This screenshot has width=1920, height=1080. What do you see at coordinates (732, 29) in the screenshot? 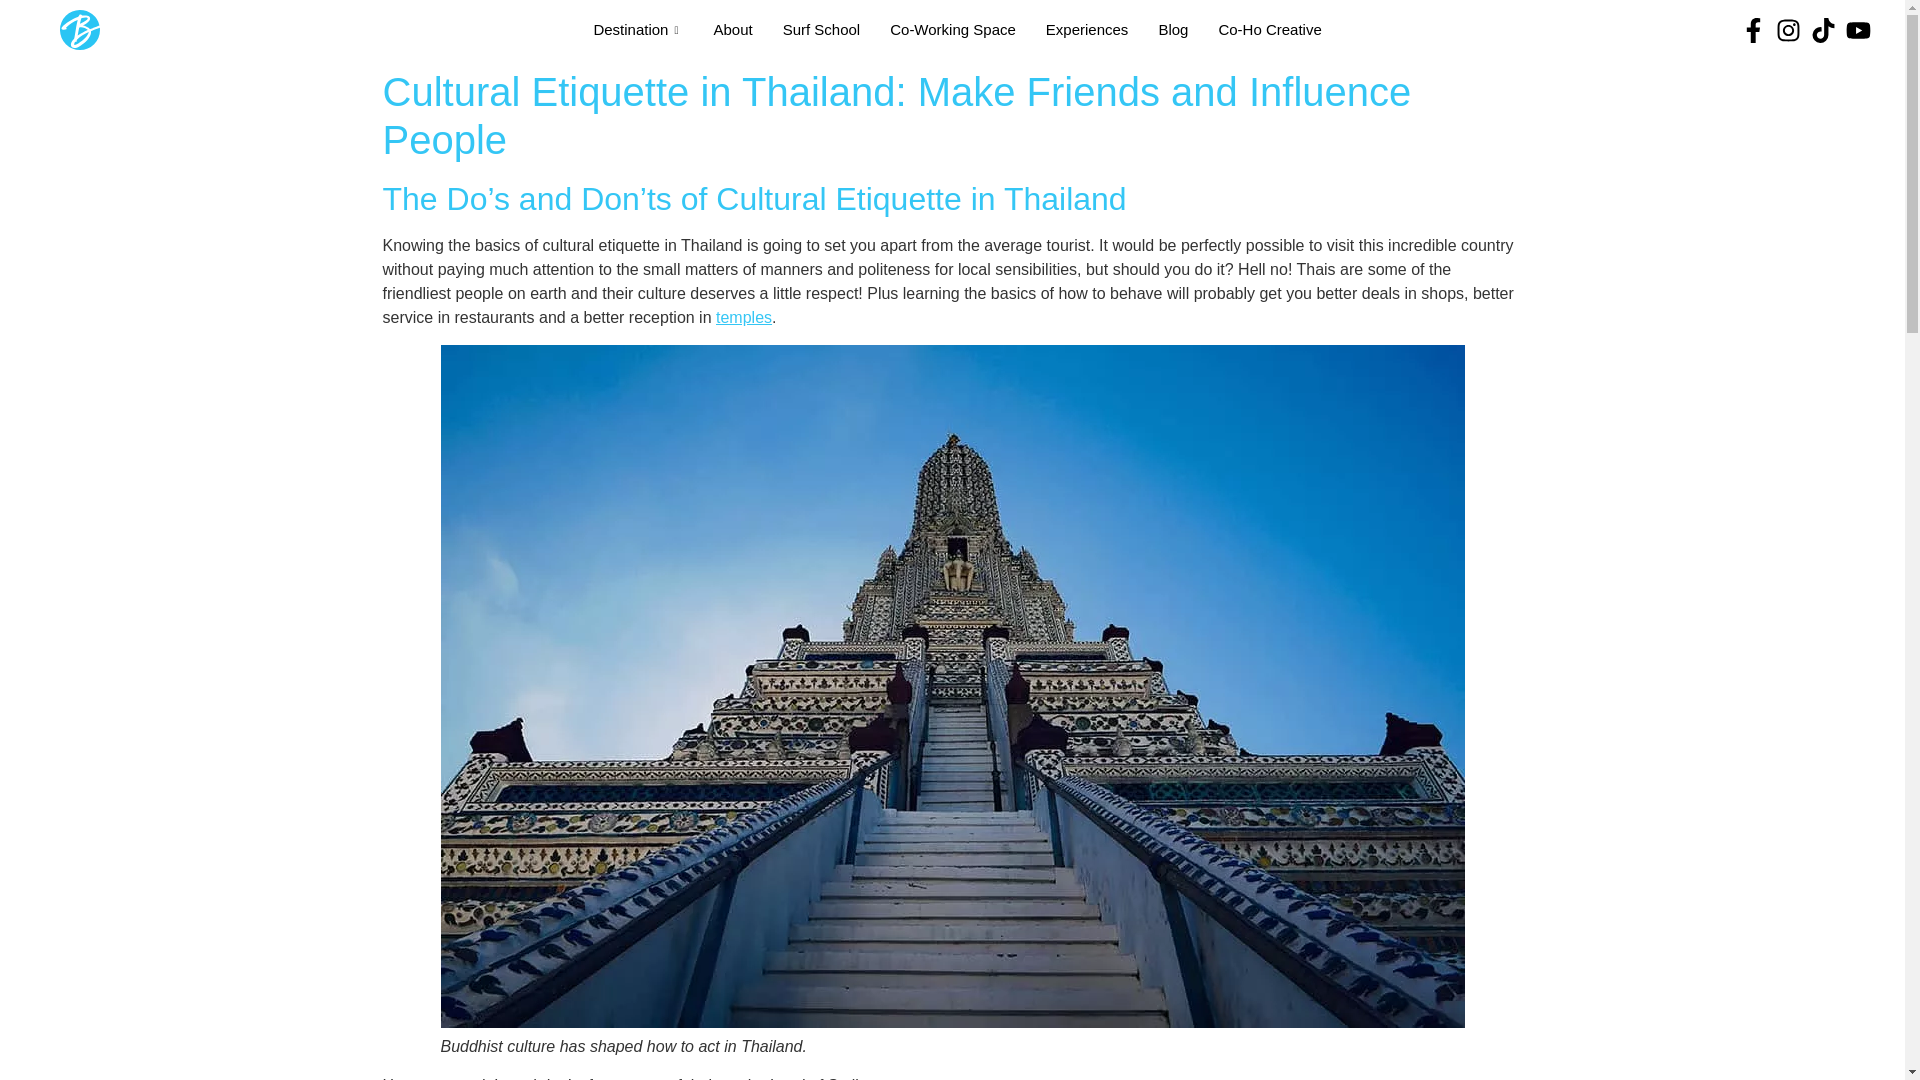
I see `About` at bounding box center [732, 29].